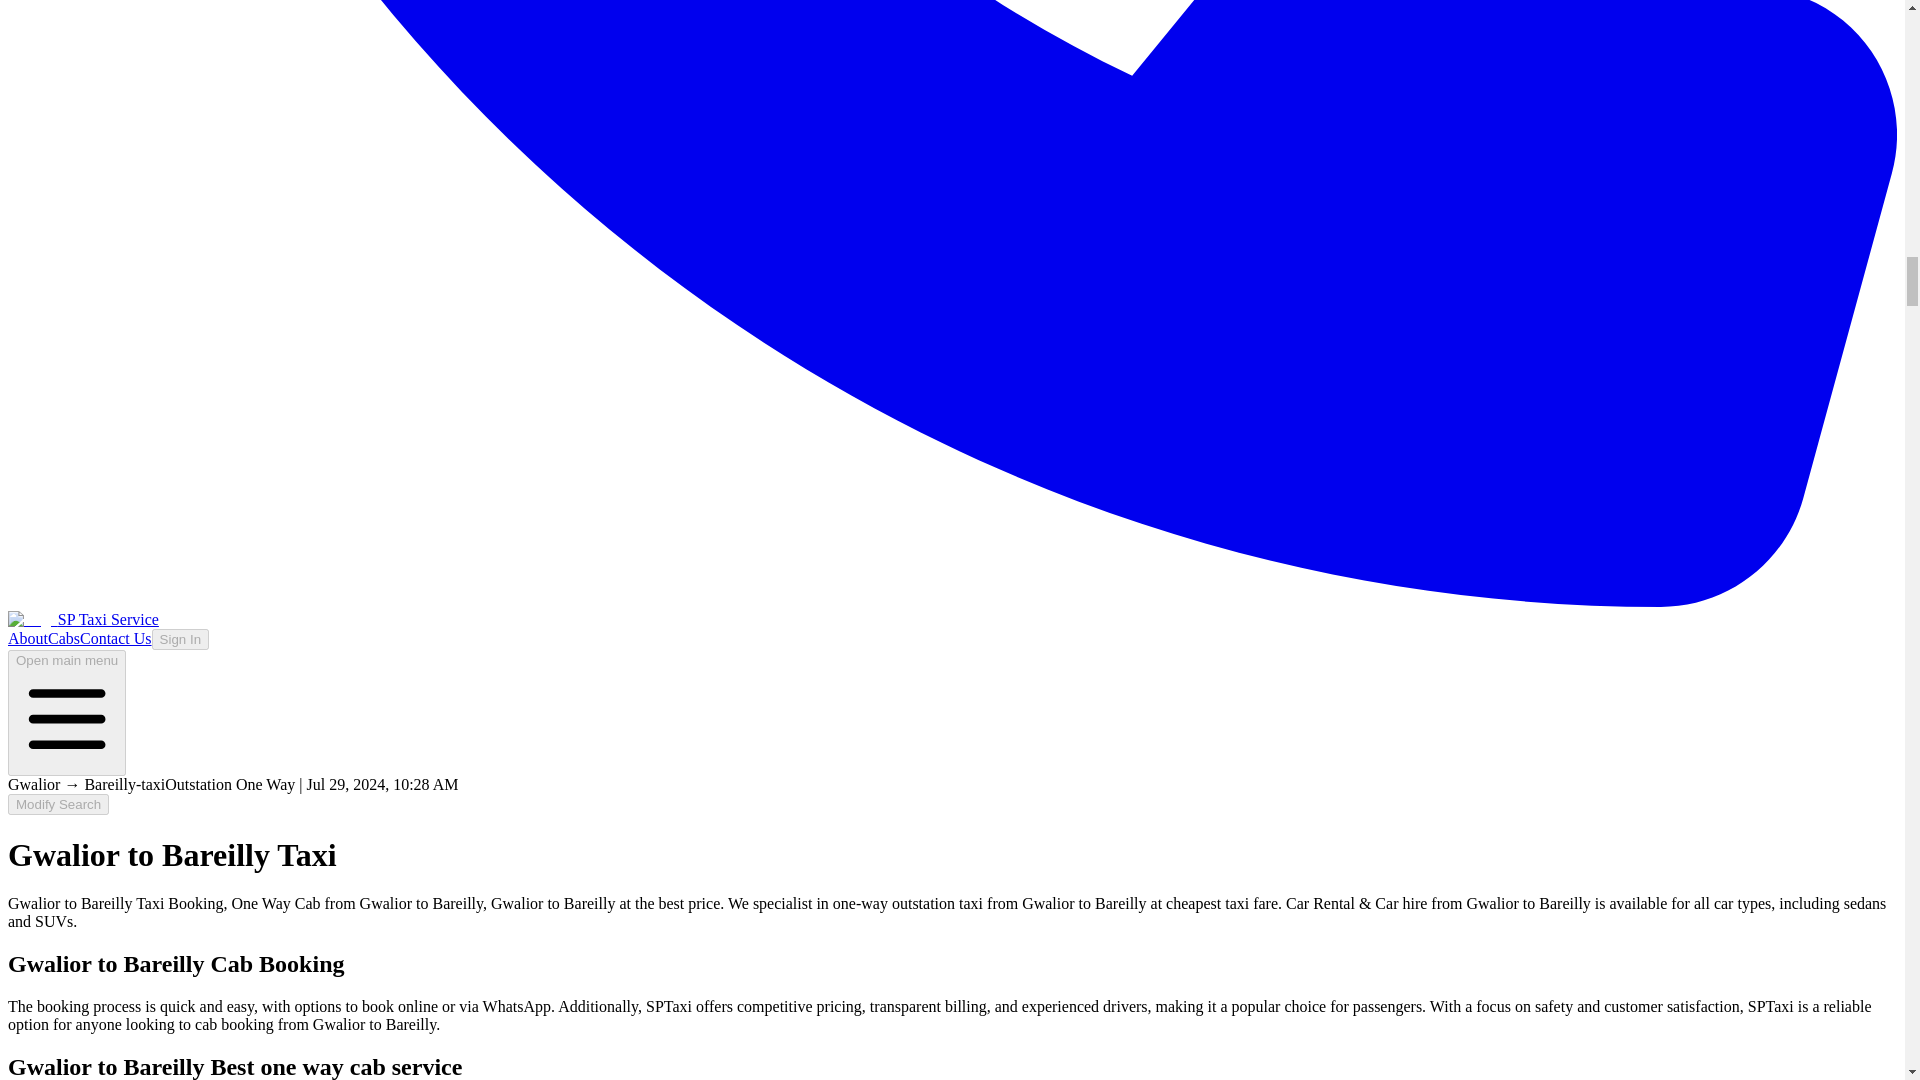 The width and height of the screenshot is (1920, 1080). What do you see at coordinates (28, 638) in the screenshot?
I see `About` at bounding box center [28, 638].